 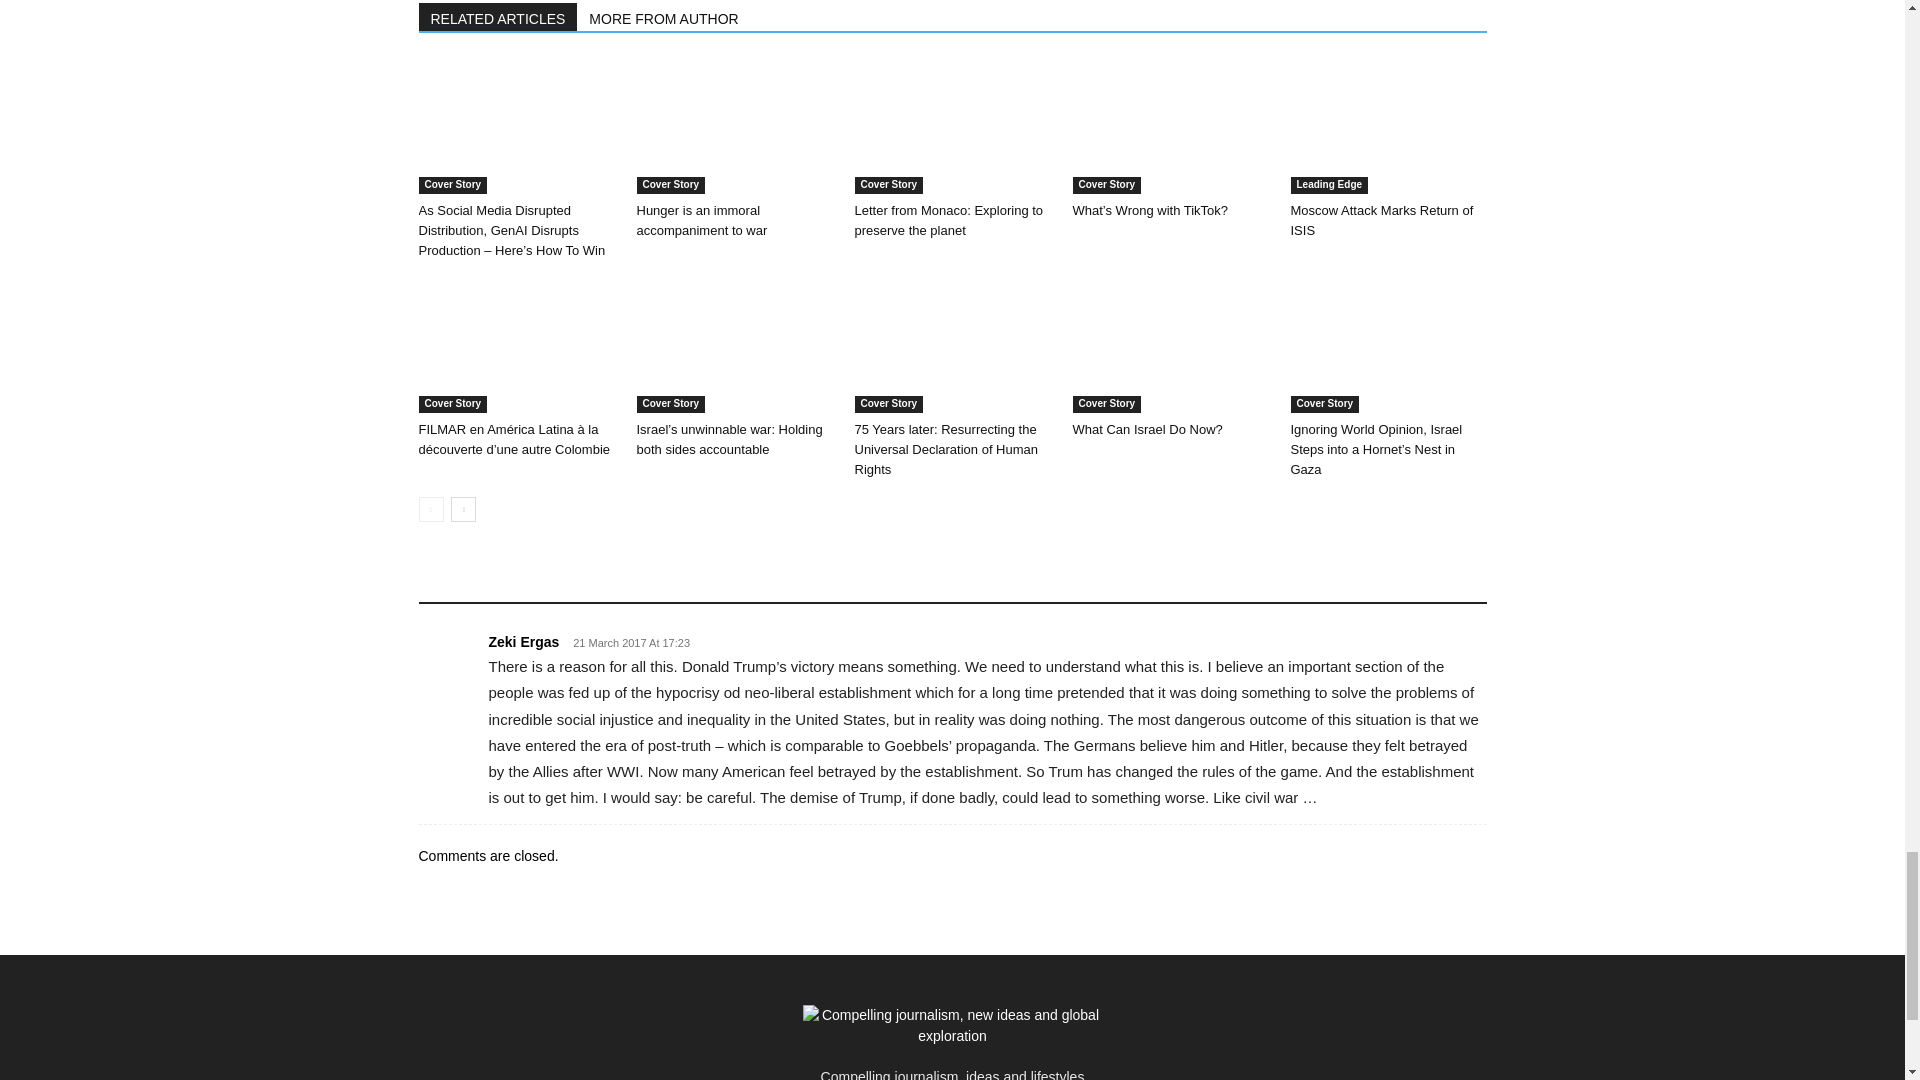 What do you see at coordinates (952, 128) in the screenshot?
I see `Letter from Monaco: Exploring to preserve the planet` at bounding box center [952, 128].